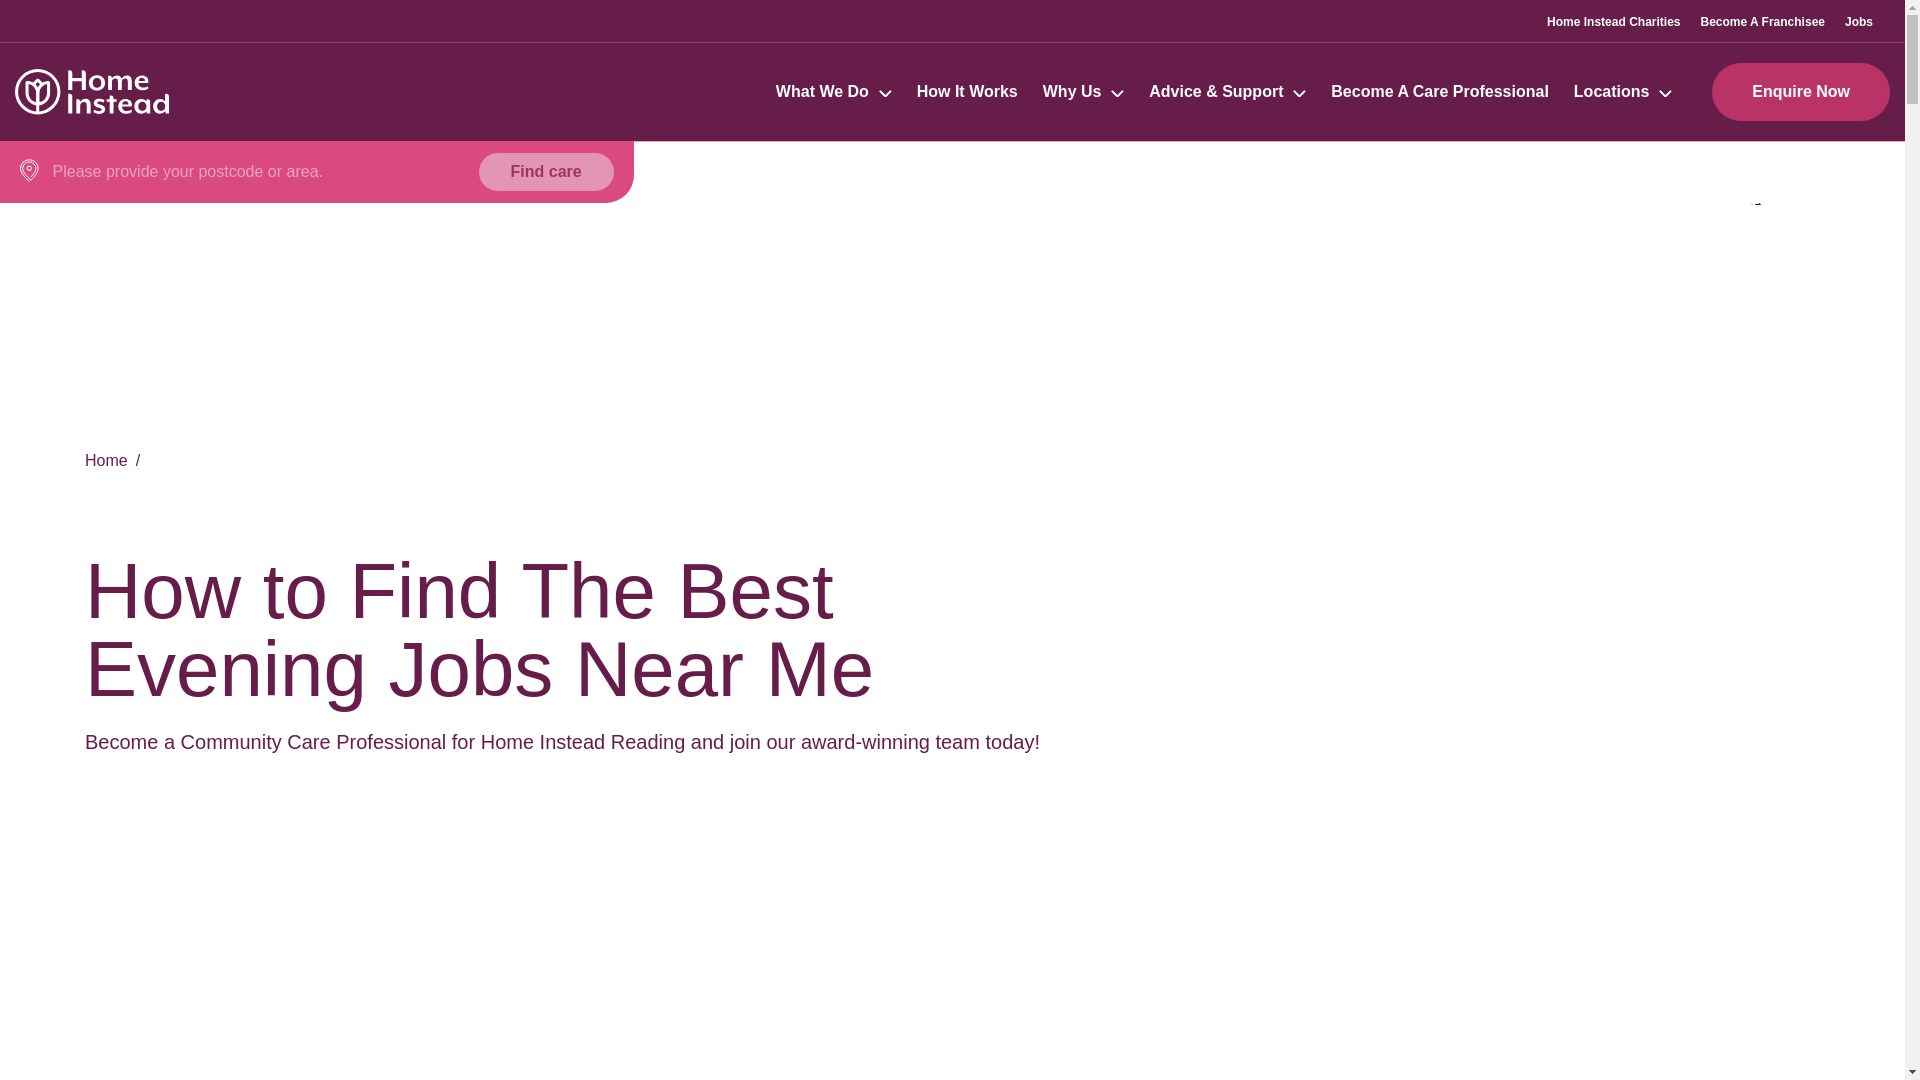 This screenshot has width=1920, height=1080. Describe the element at coordinates (1614, 21) in the screenshot. I see `Home Instead Charities` at that location.